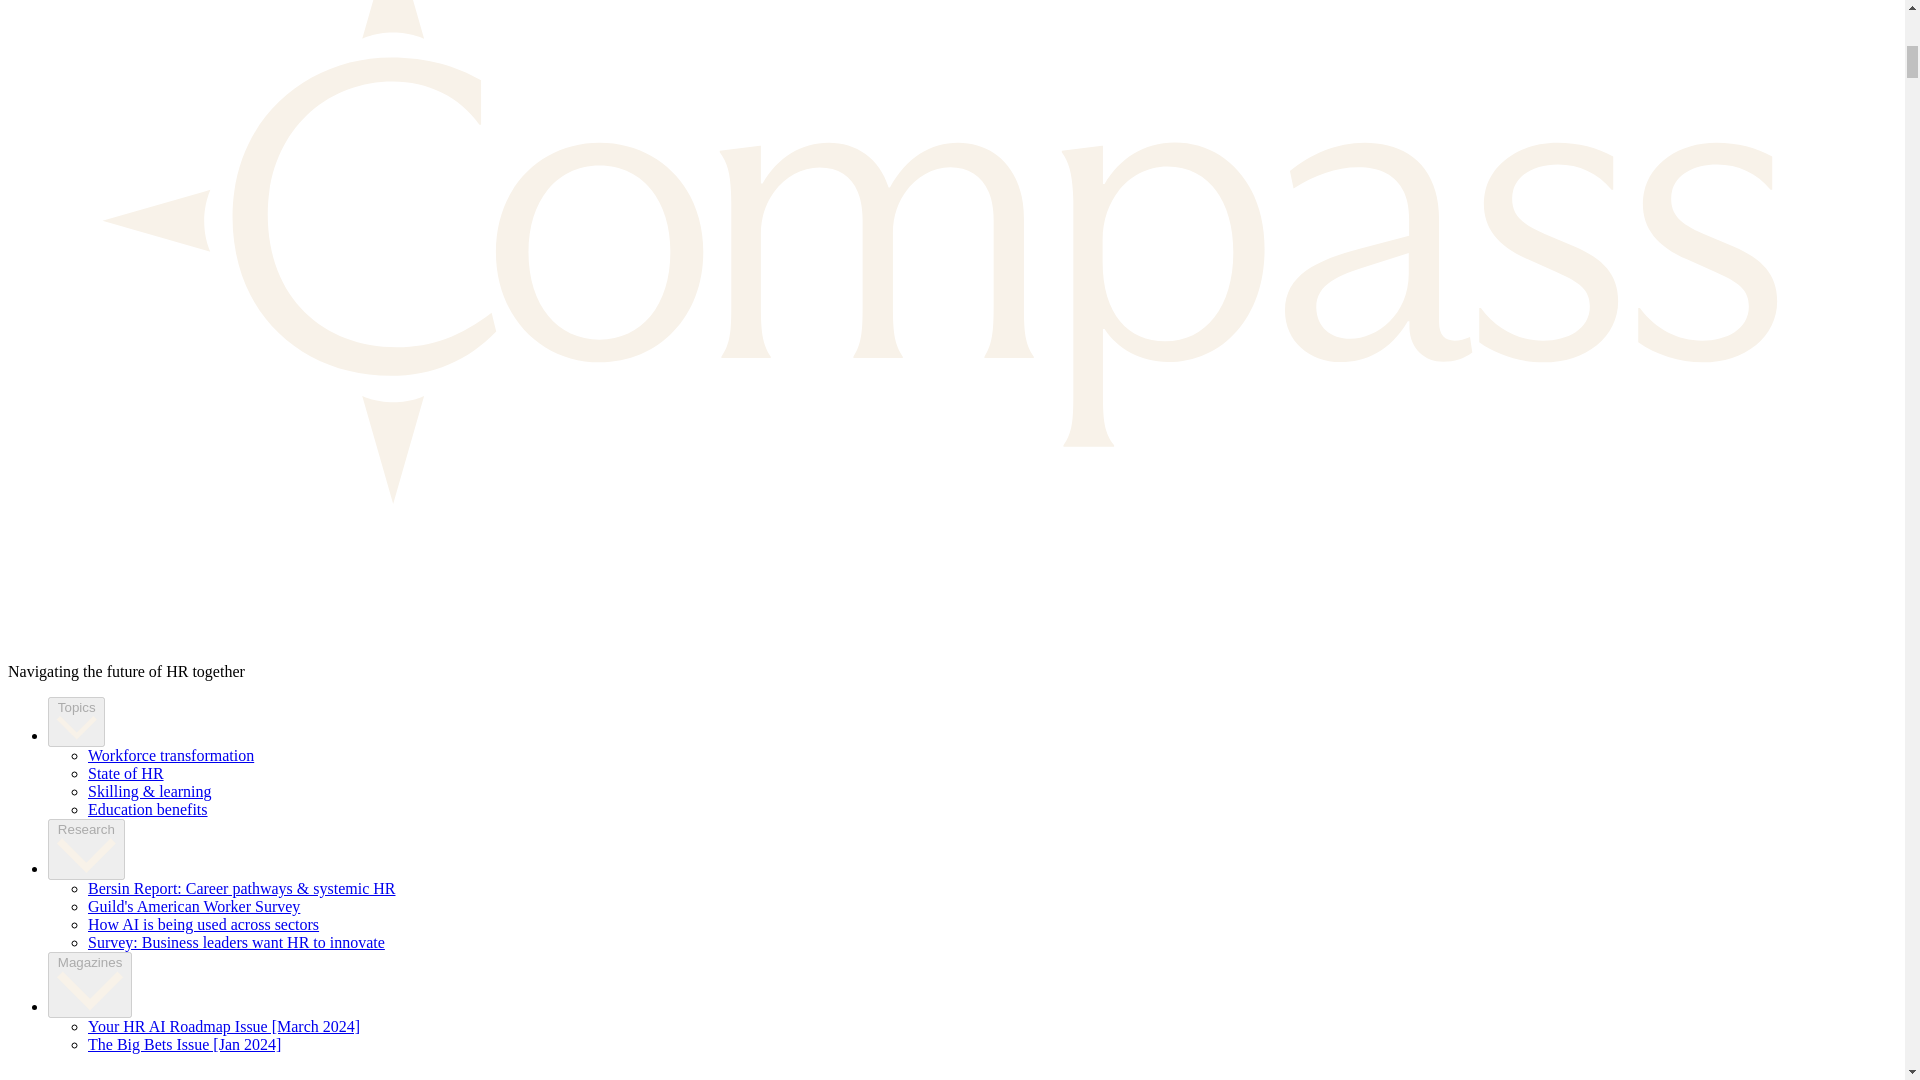  What do you see at coordinates (126, 772) in the screenshot?
I see `State of HR` at bounding box center [126, 772].